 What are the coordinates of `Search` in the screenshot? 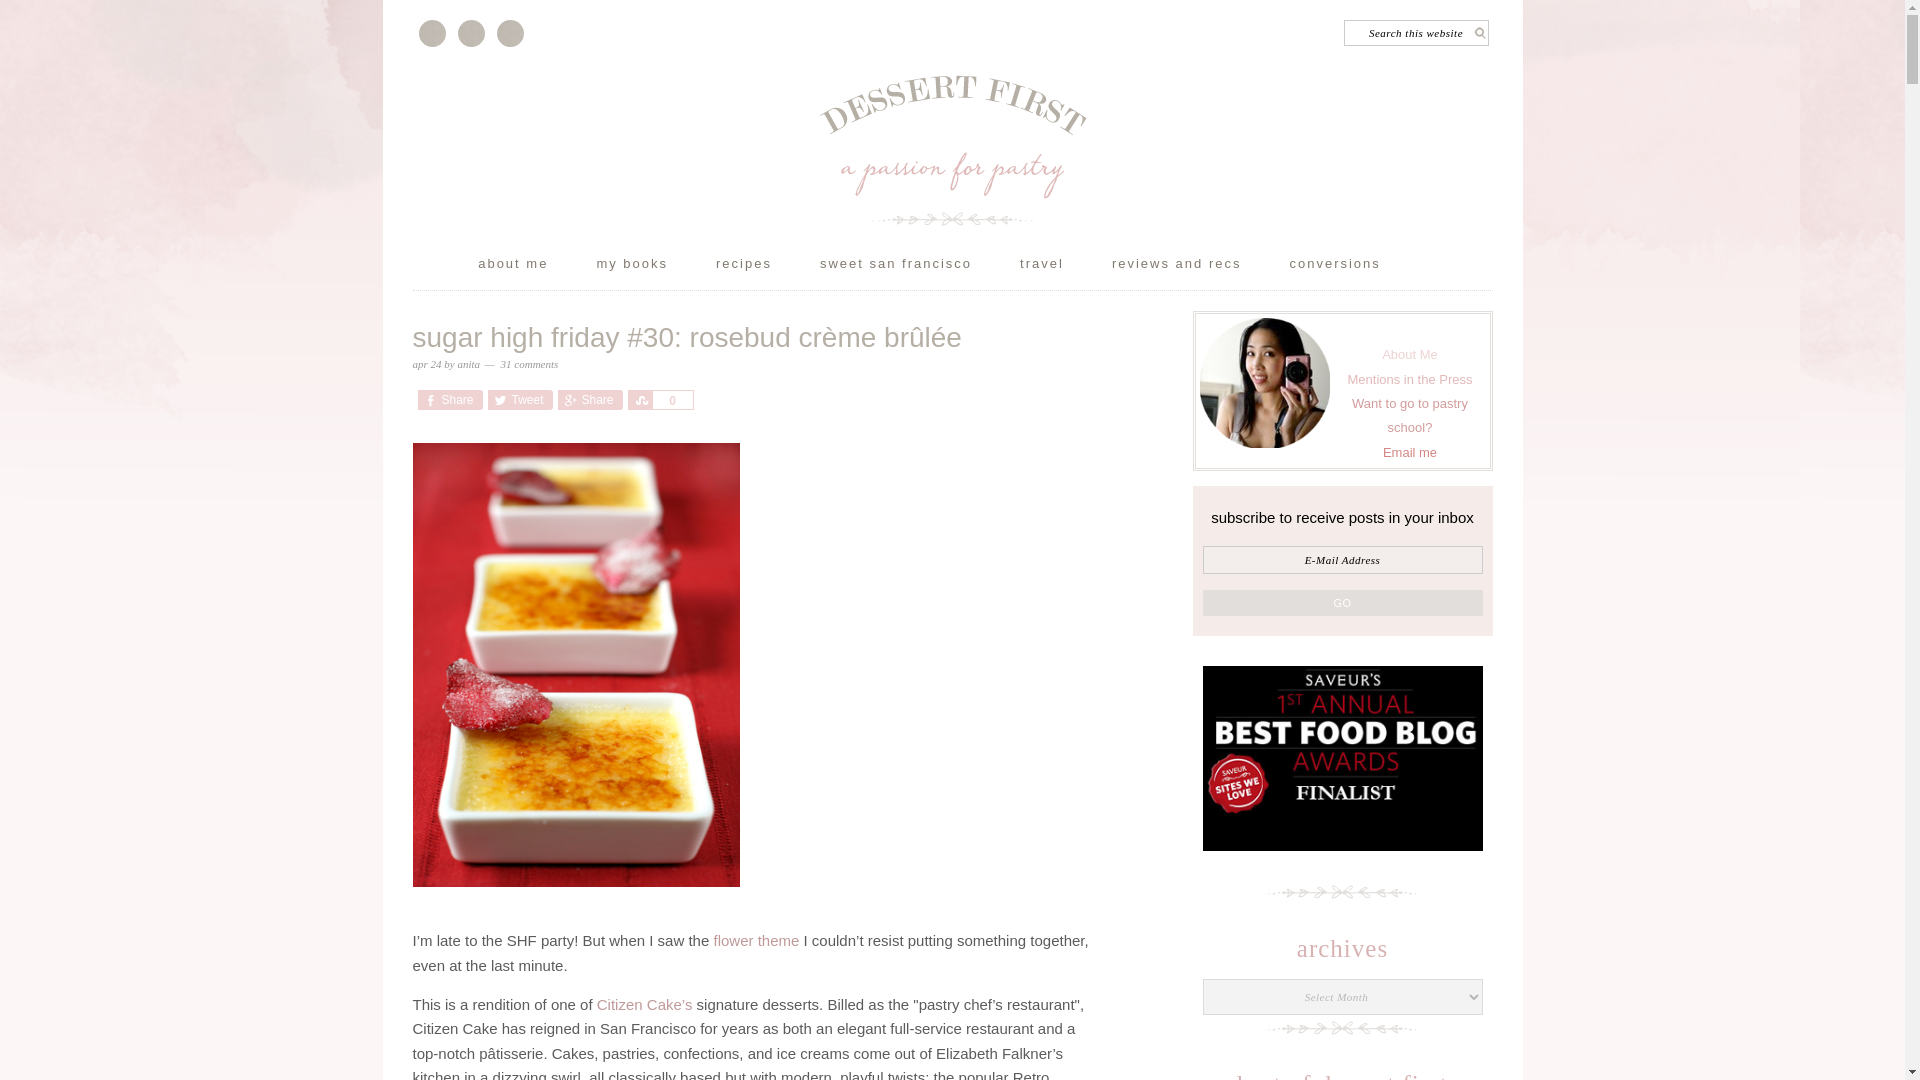 It's located at (1494, 25).